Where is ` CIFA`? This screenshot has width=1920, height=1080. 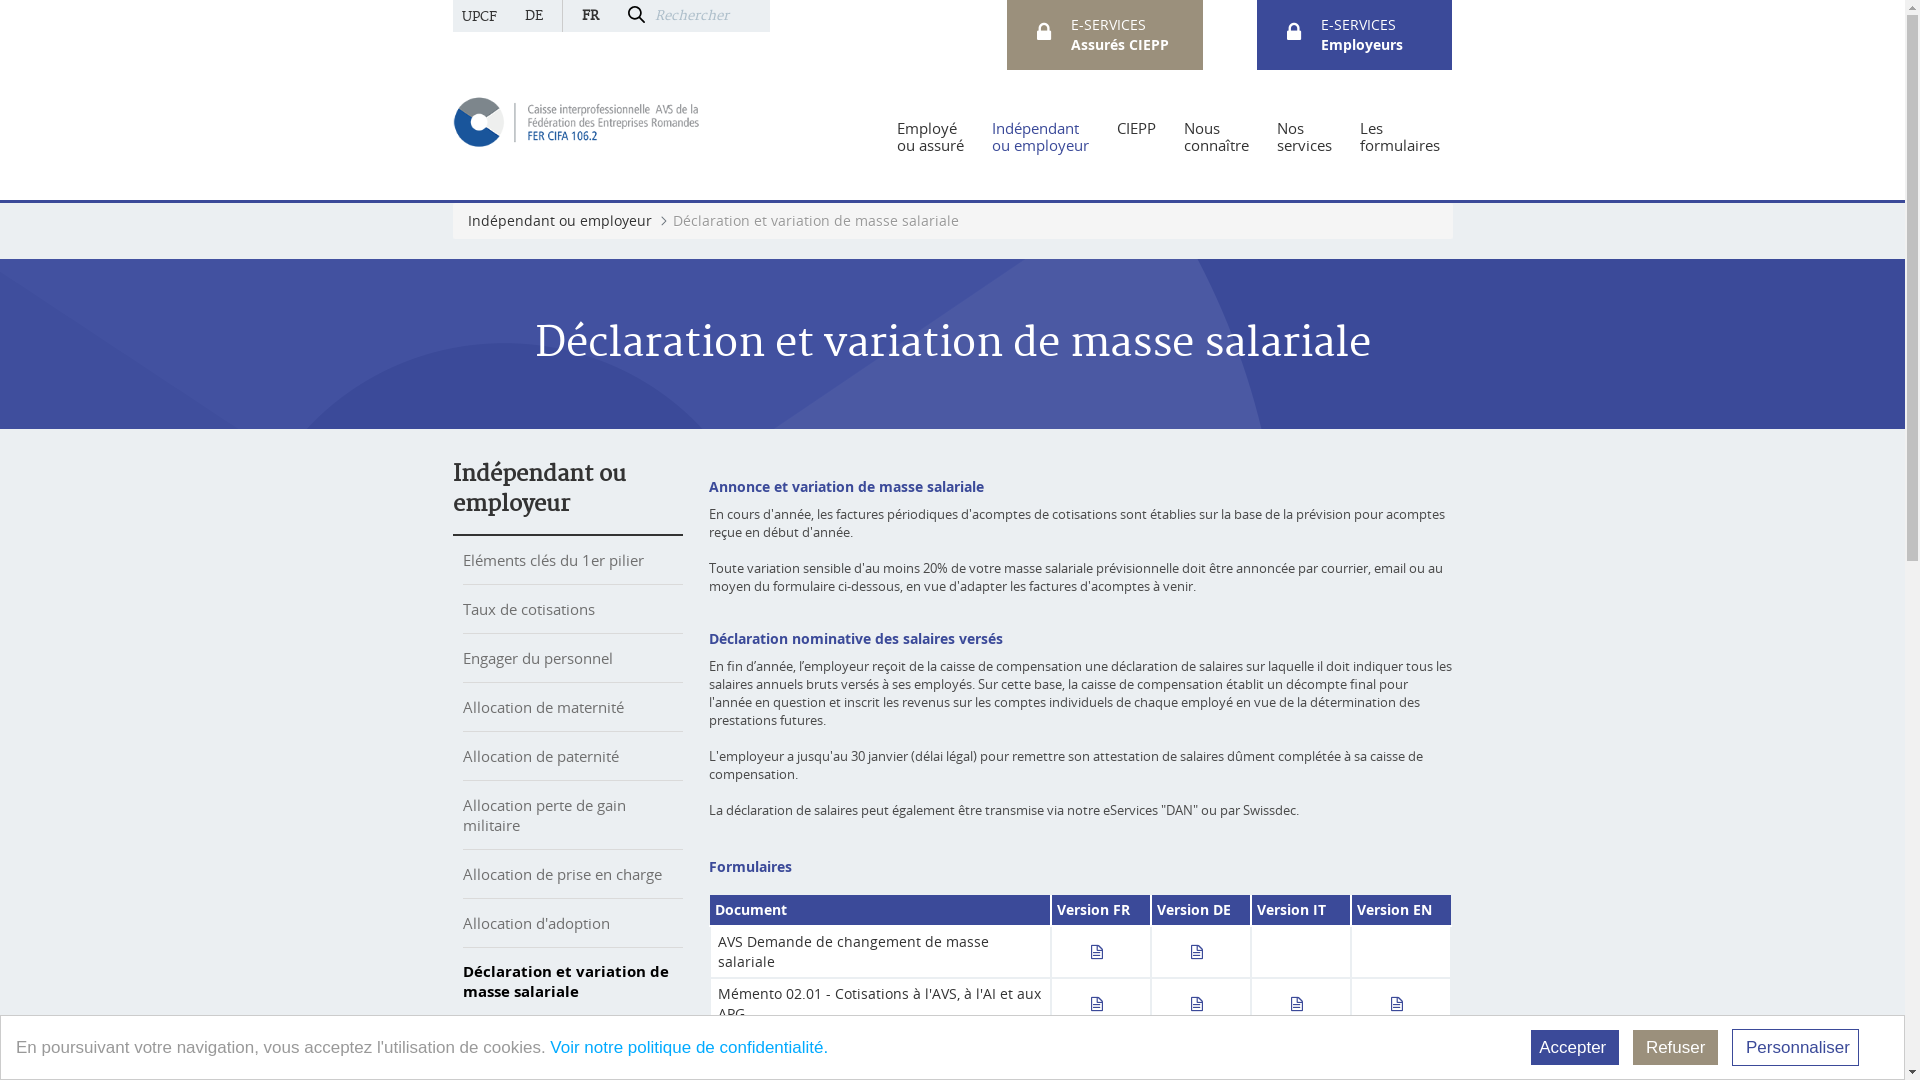
 CIFA is located at coordinates (578, 120).